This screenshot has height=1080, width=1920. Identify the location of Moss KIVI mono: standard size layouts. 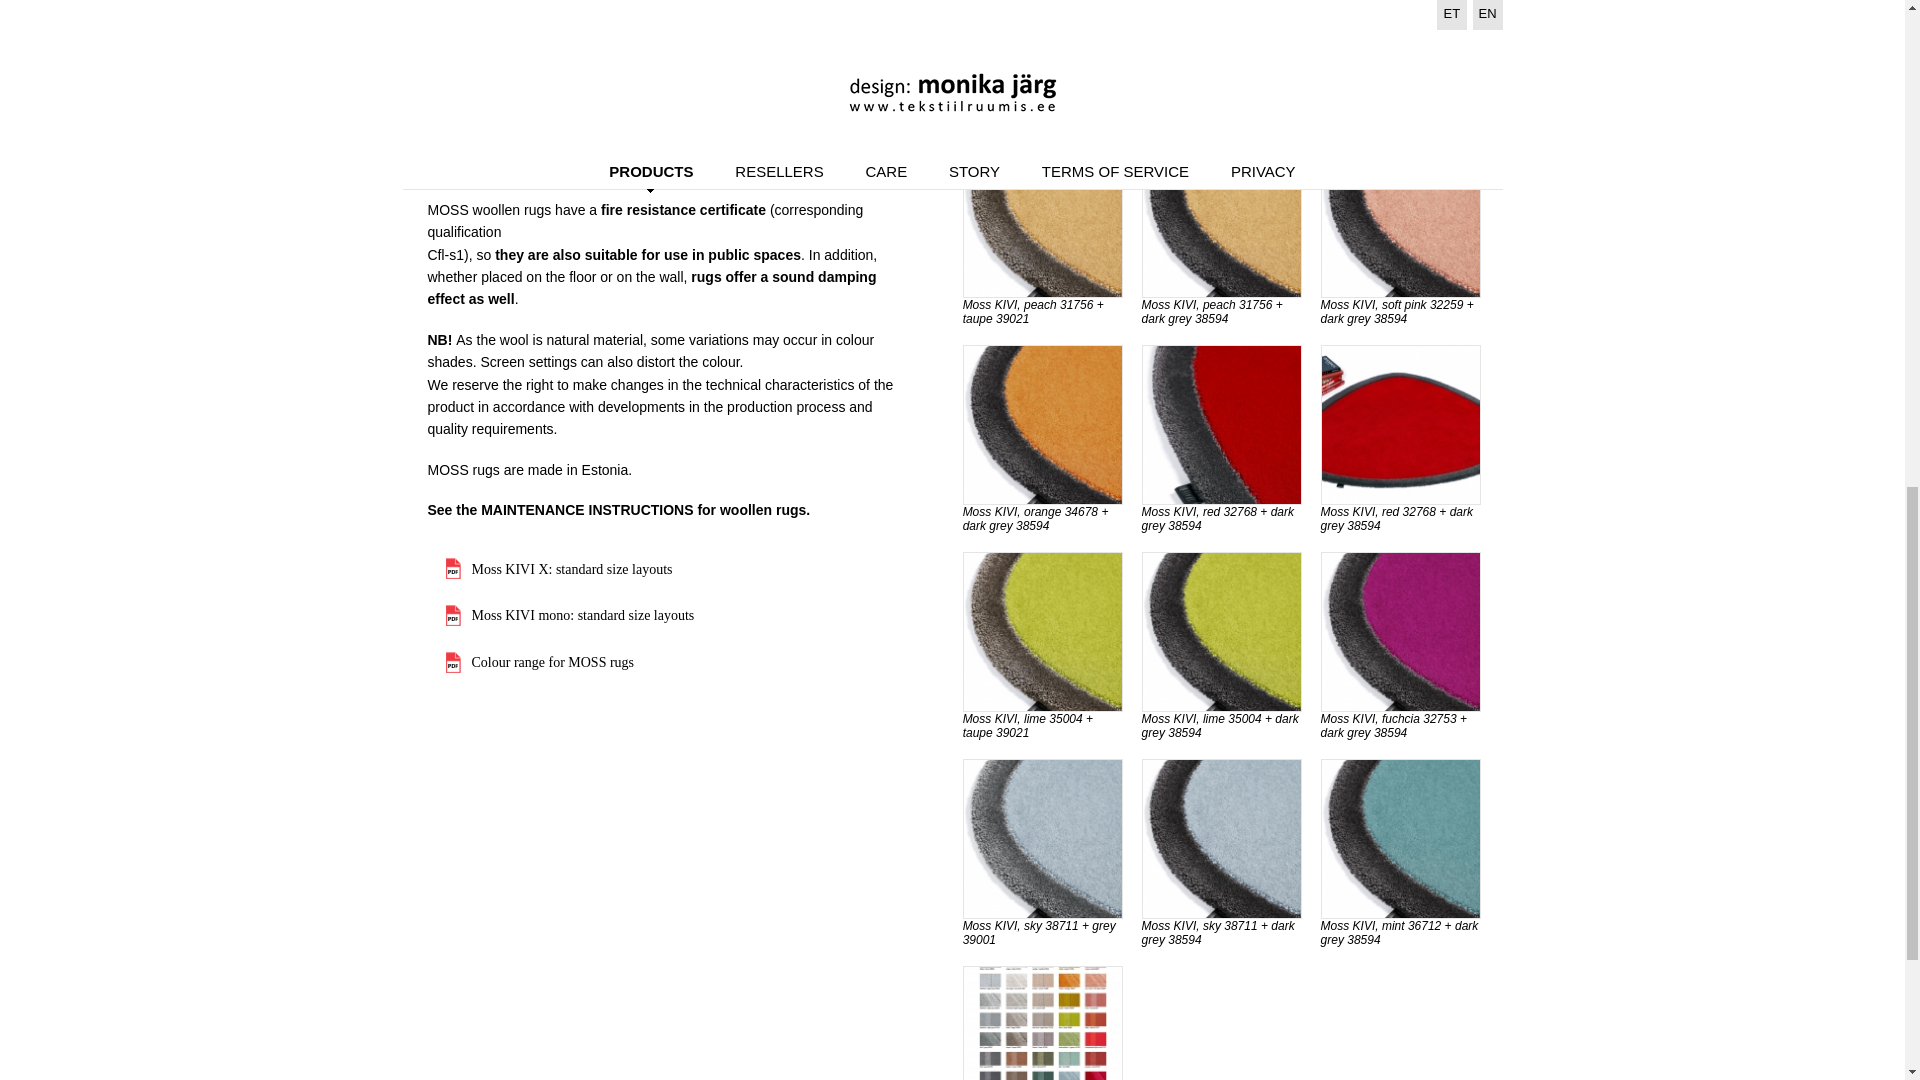
(570, 614).